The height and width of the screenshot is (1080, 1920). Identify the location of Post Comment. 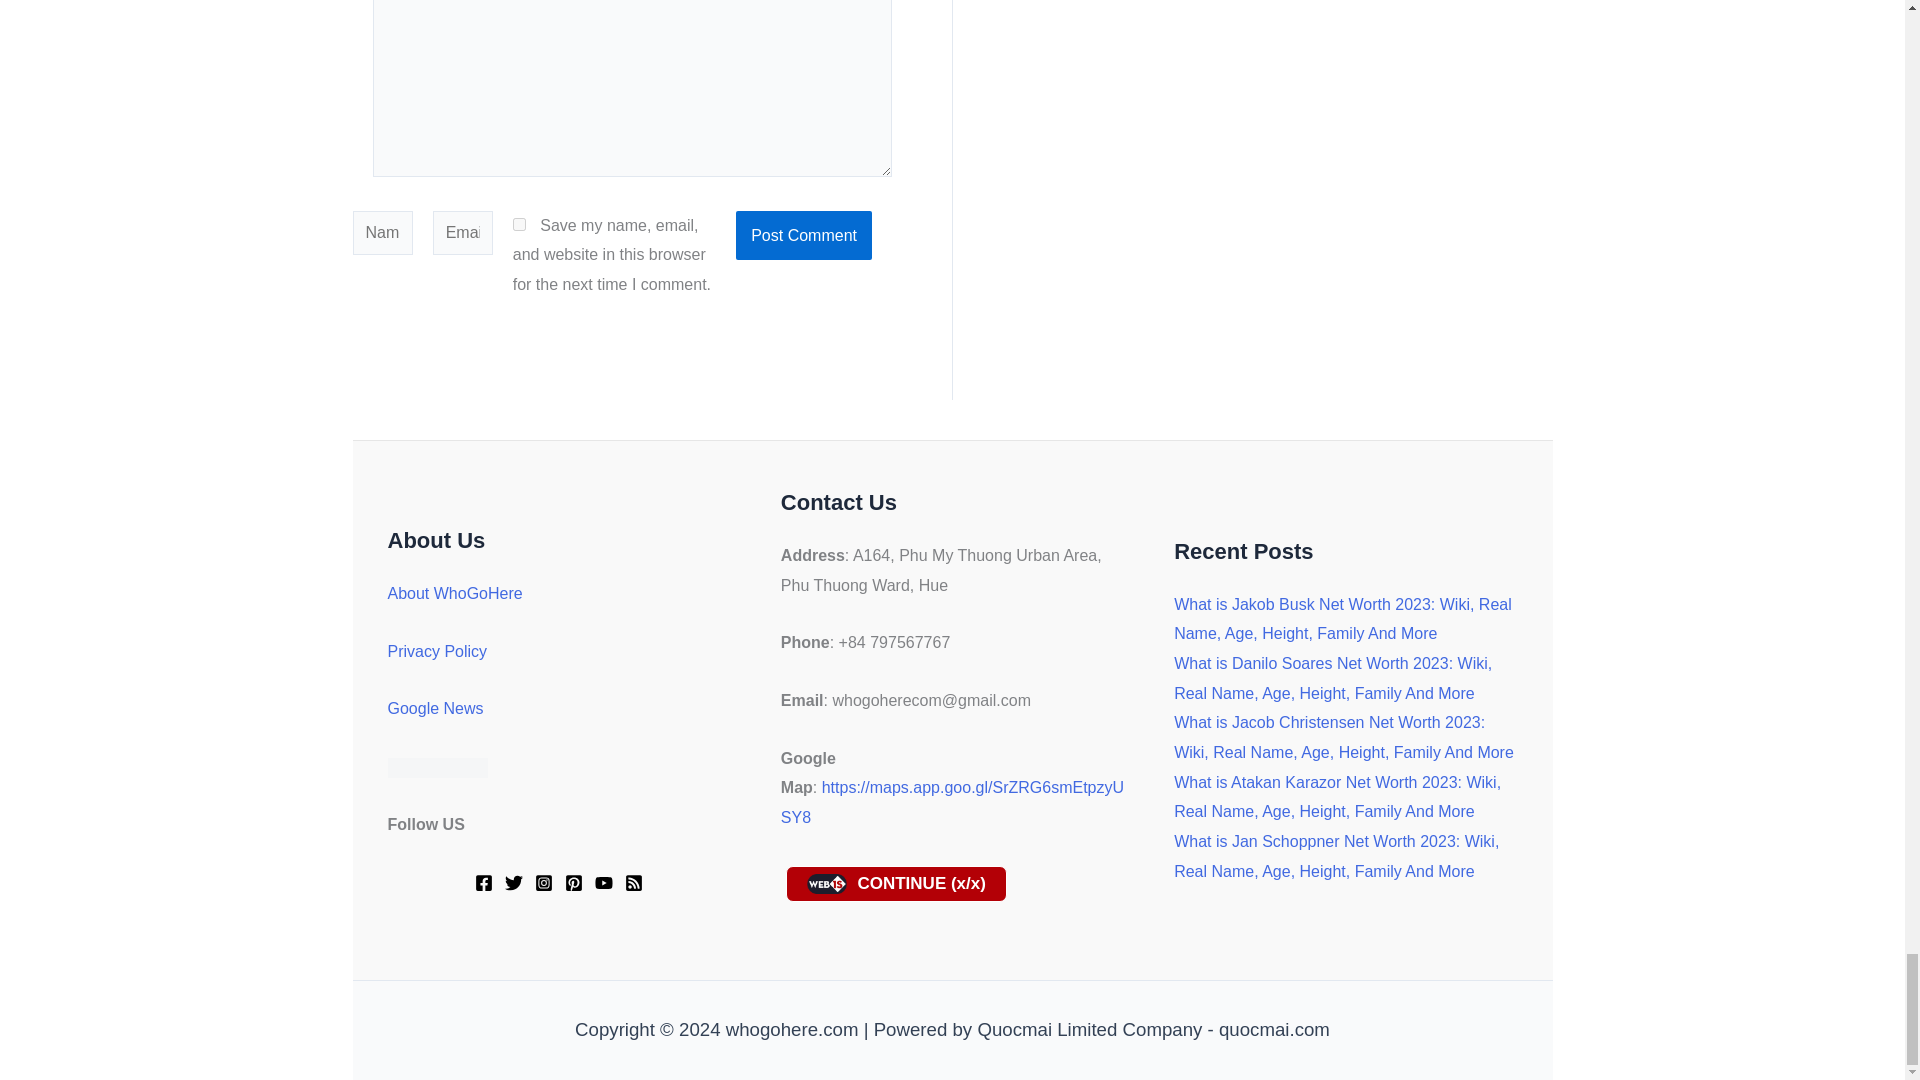
(803, 236).